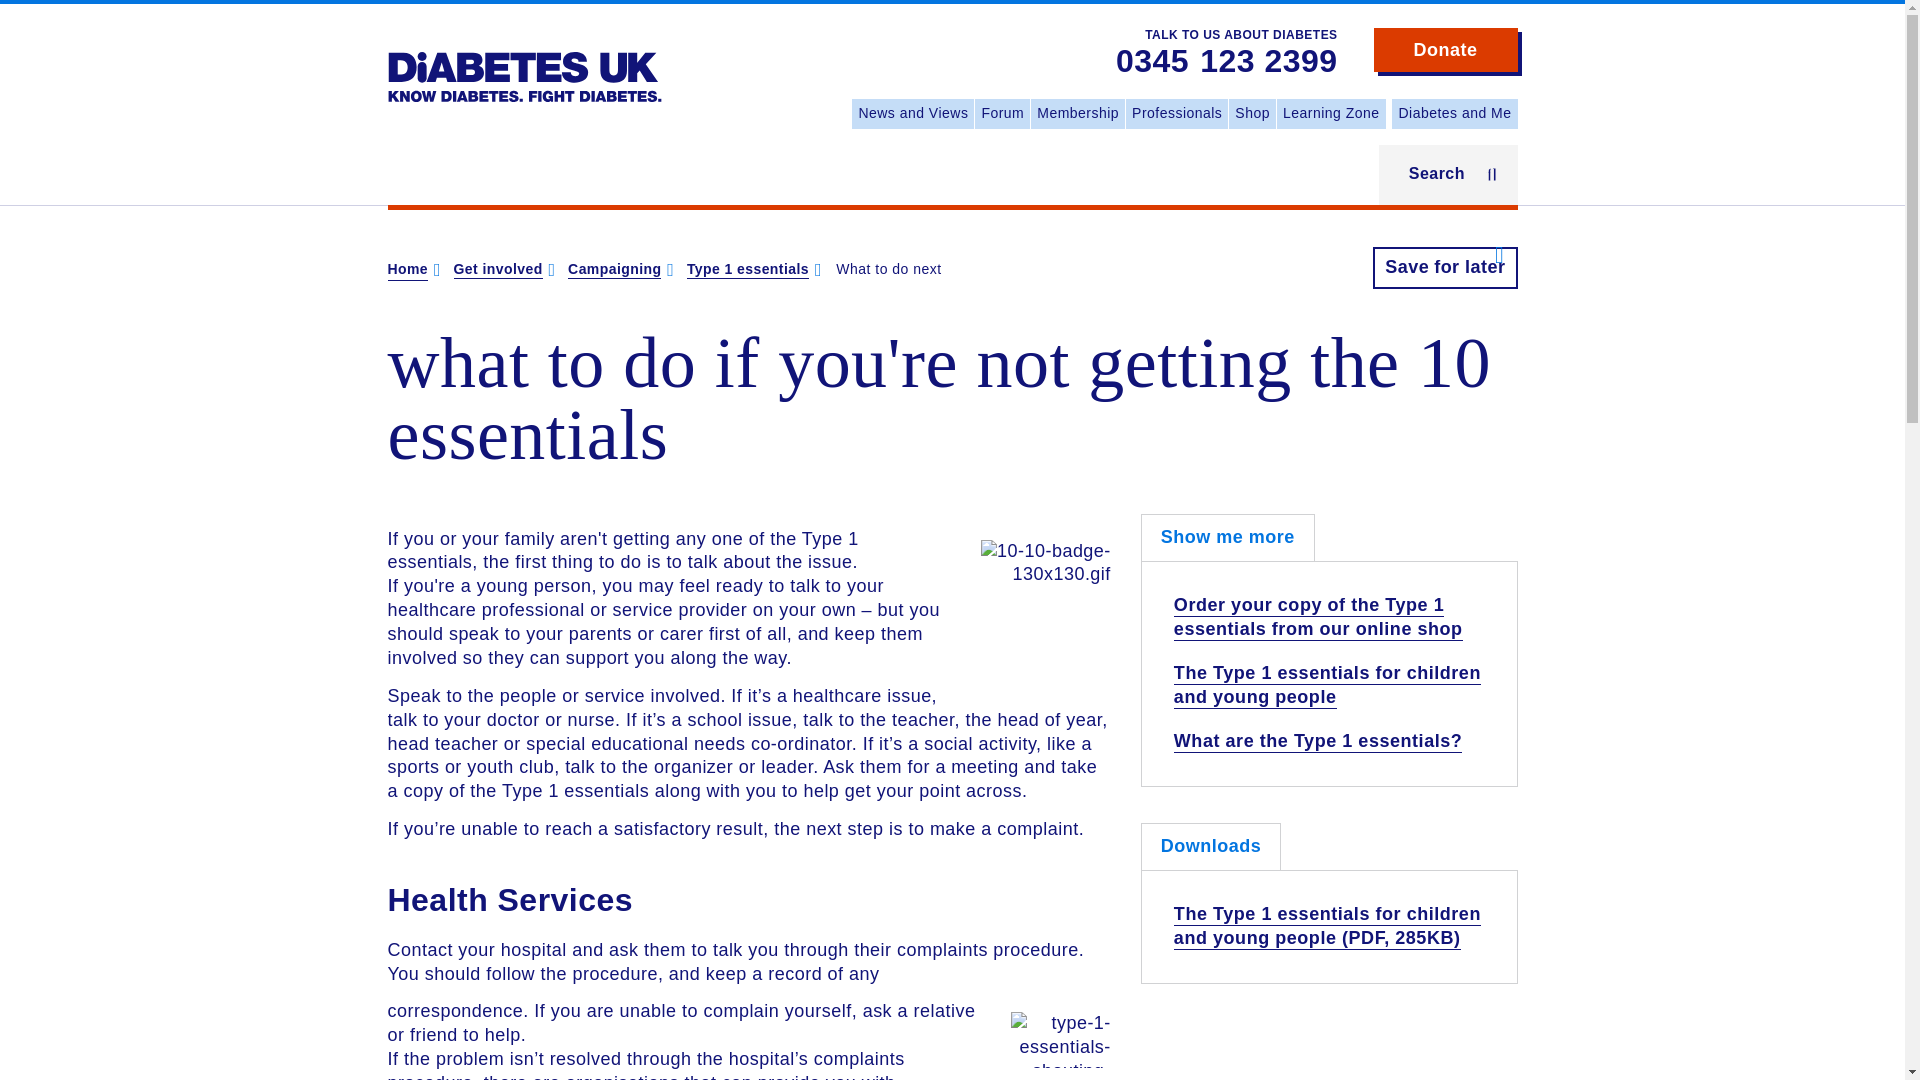 This screenshot has width=1920, height=1080. Describe the element at coordinates (1446, 50) in the screenshot. I see `Donate` at that location.